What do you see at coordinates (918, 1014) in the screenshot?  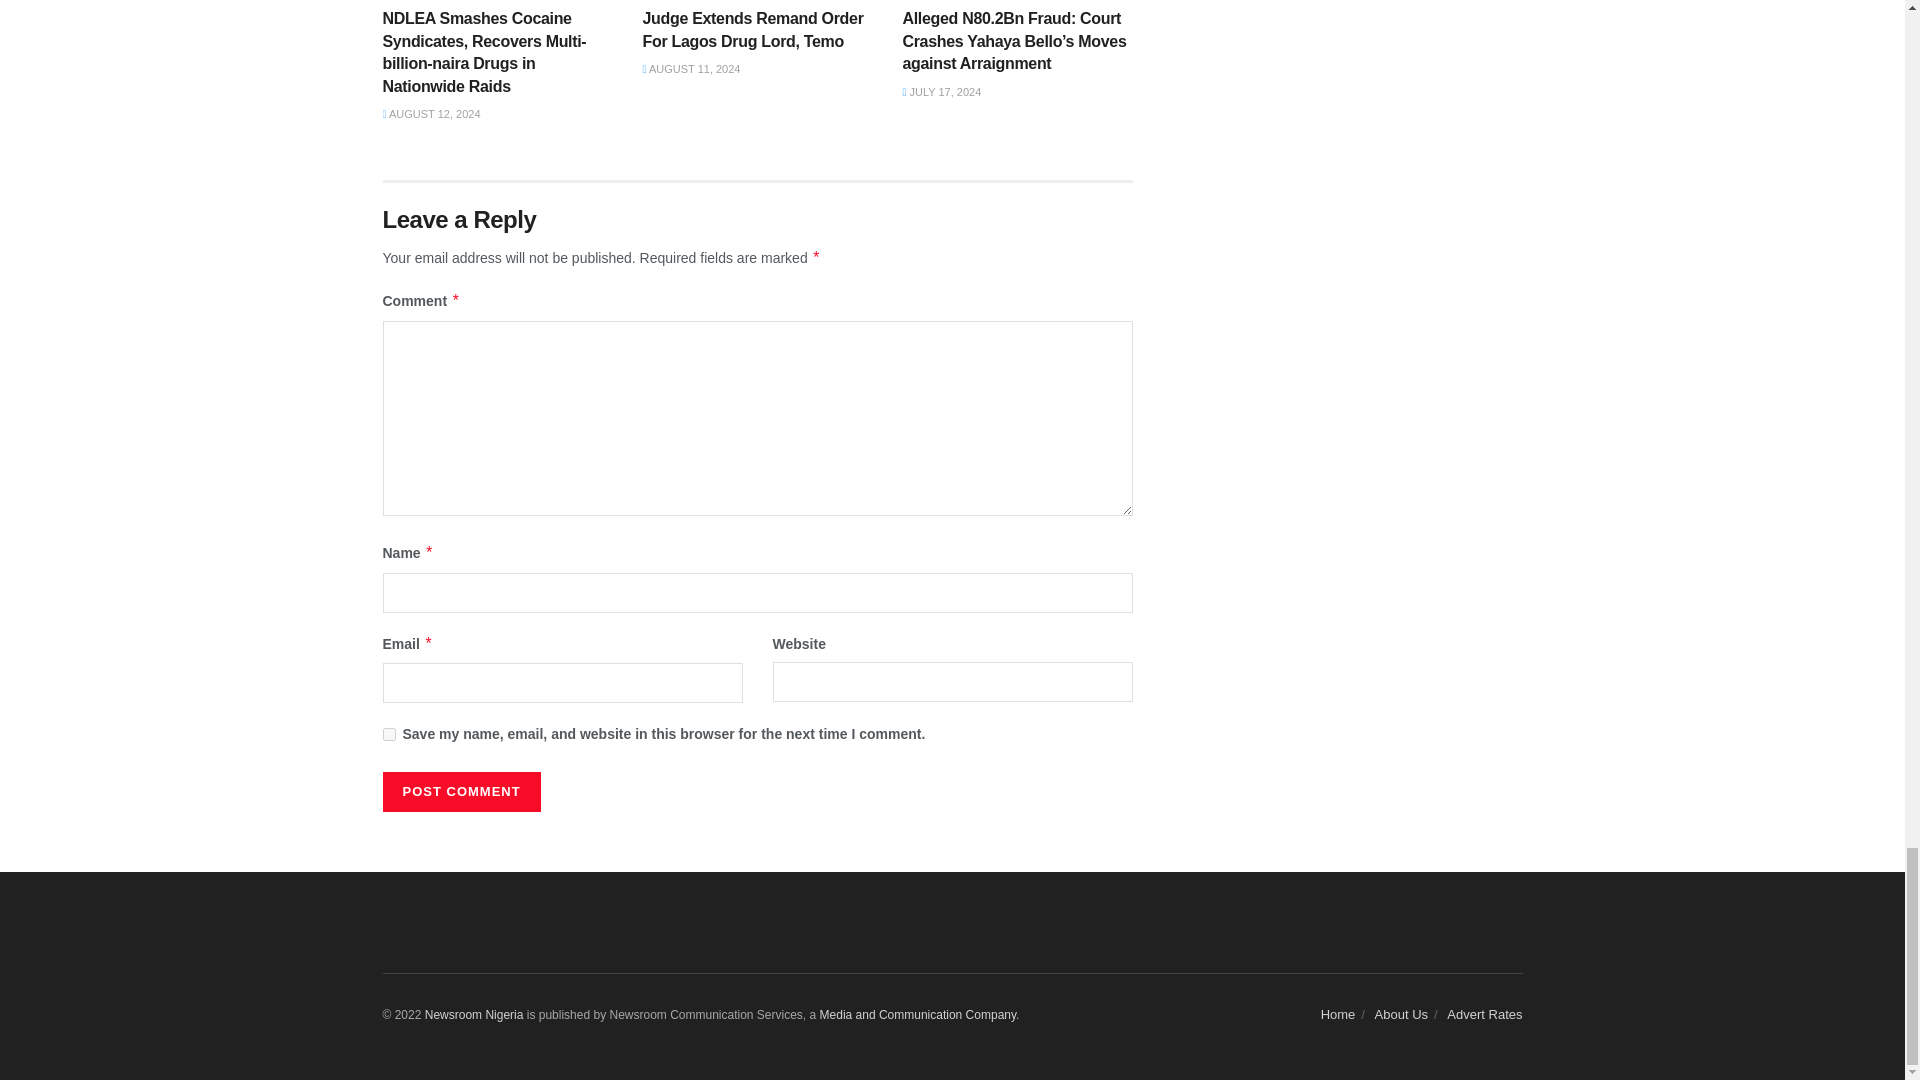 I see `Newsroom Nigeria` at bounding box center [918, 1014].